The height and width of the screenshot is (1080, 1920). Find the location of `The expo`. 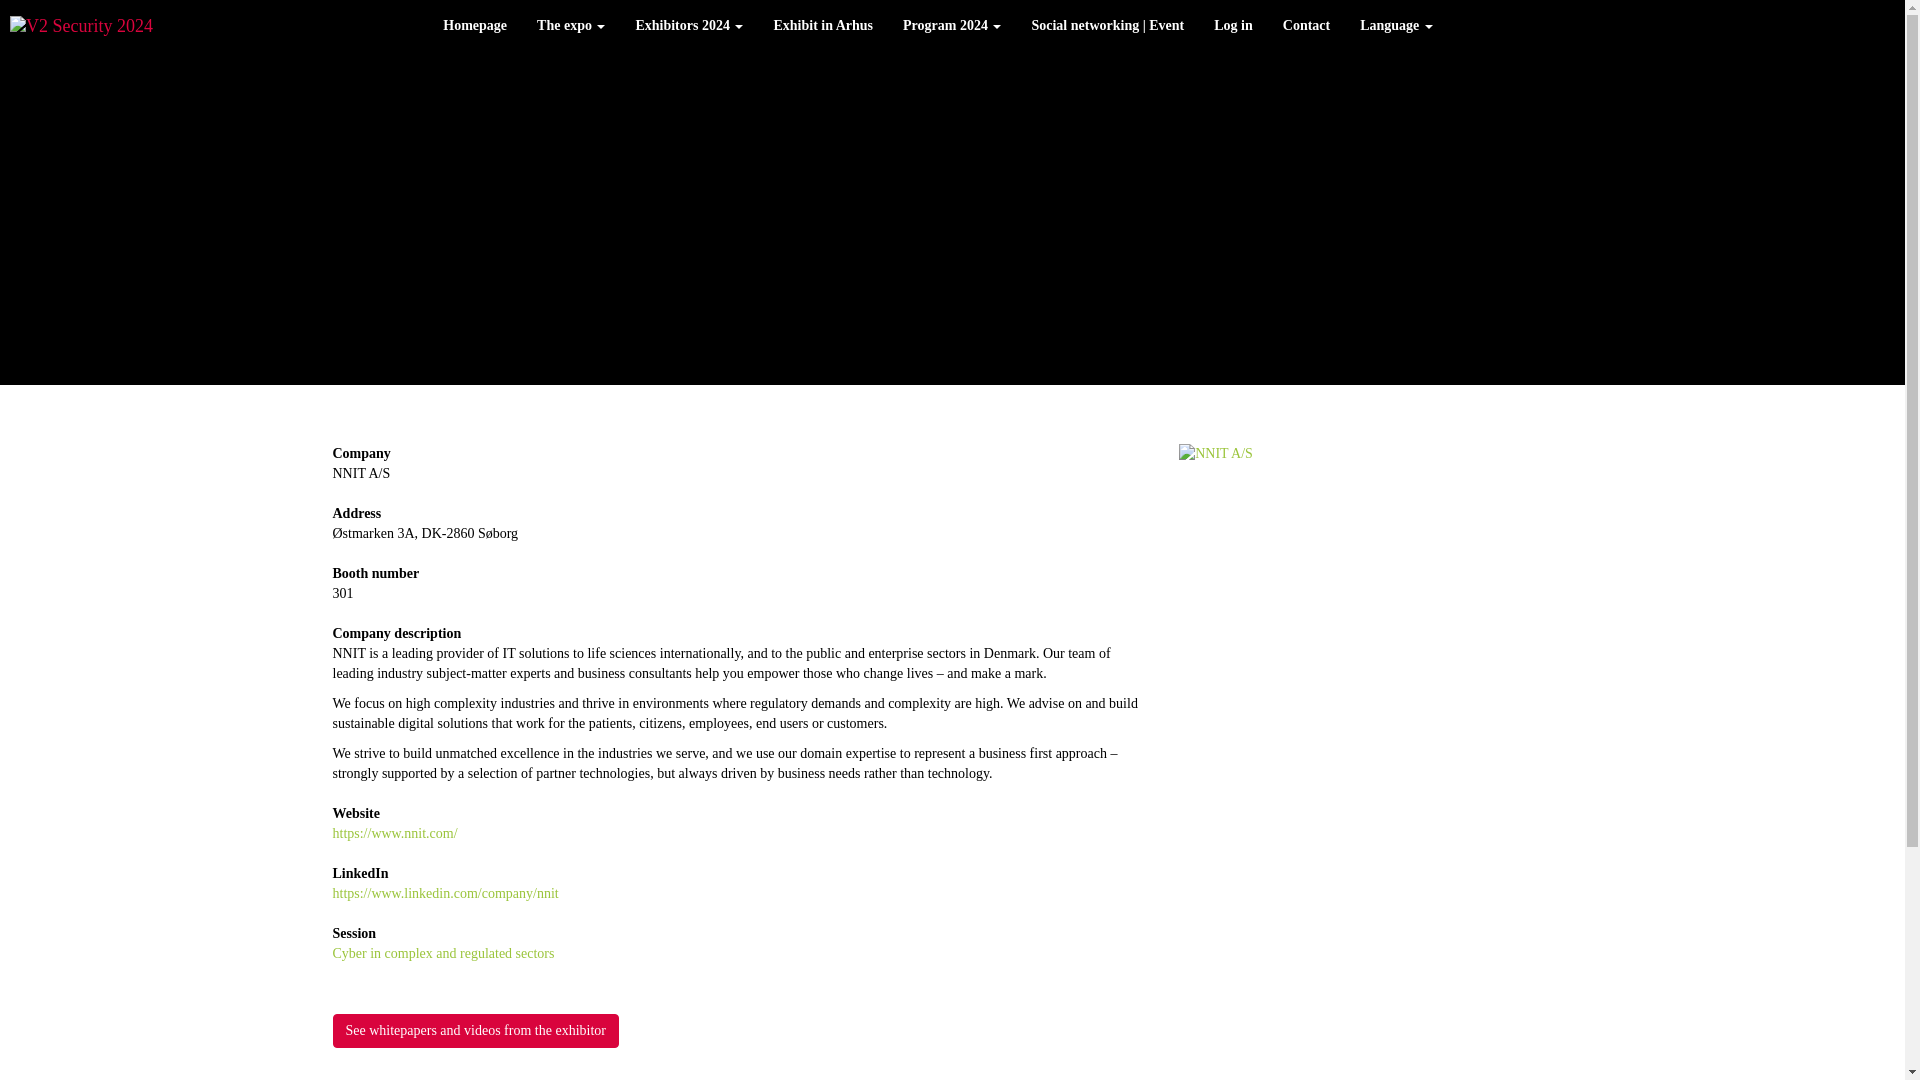

The expo is located at coordinates (571, 26).